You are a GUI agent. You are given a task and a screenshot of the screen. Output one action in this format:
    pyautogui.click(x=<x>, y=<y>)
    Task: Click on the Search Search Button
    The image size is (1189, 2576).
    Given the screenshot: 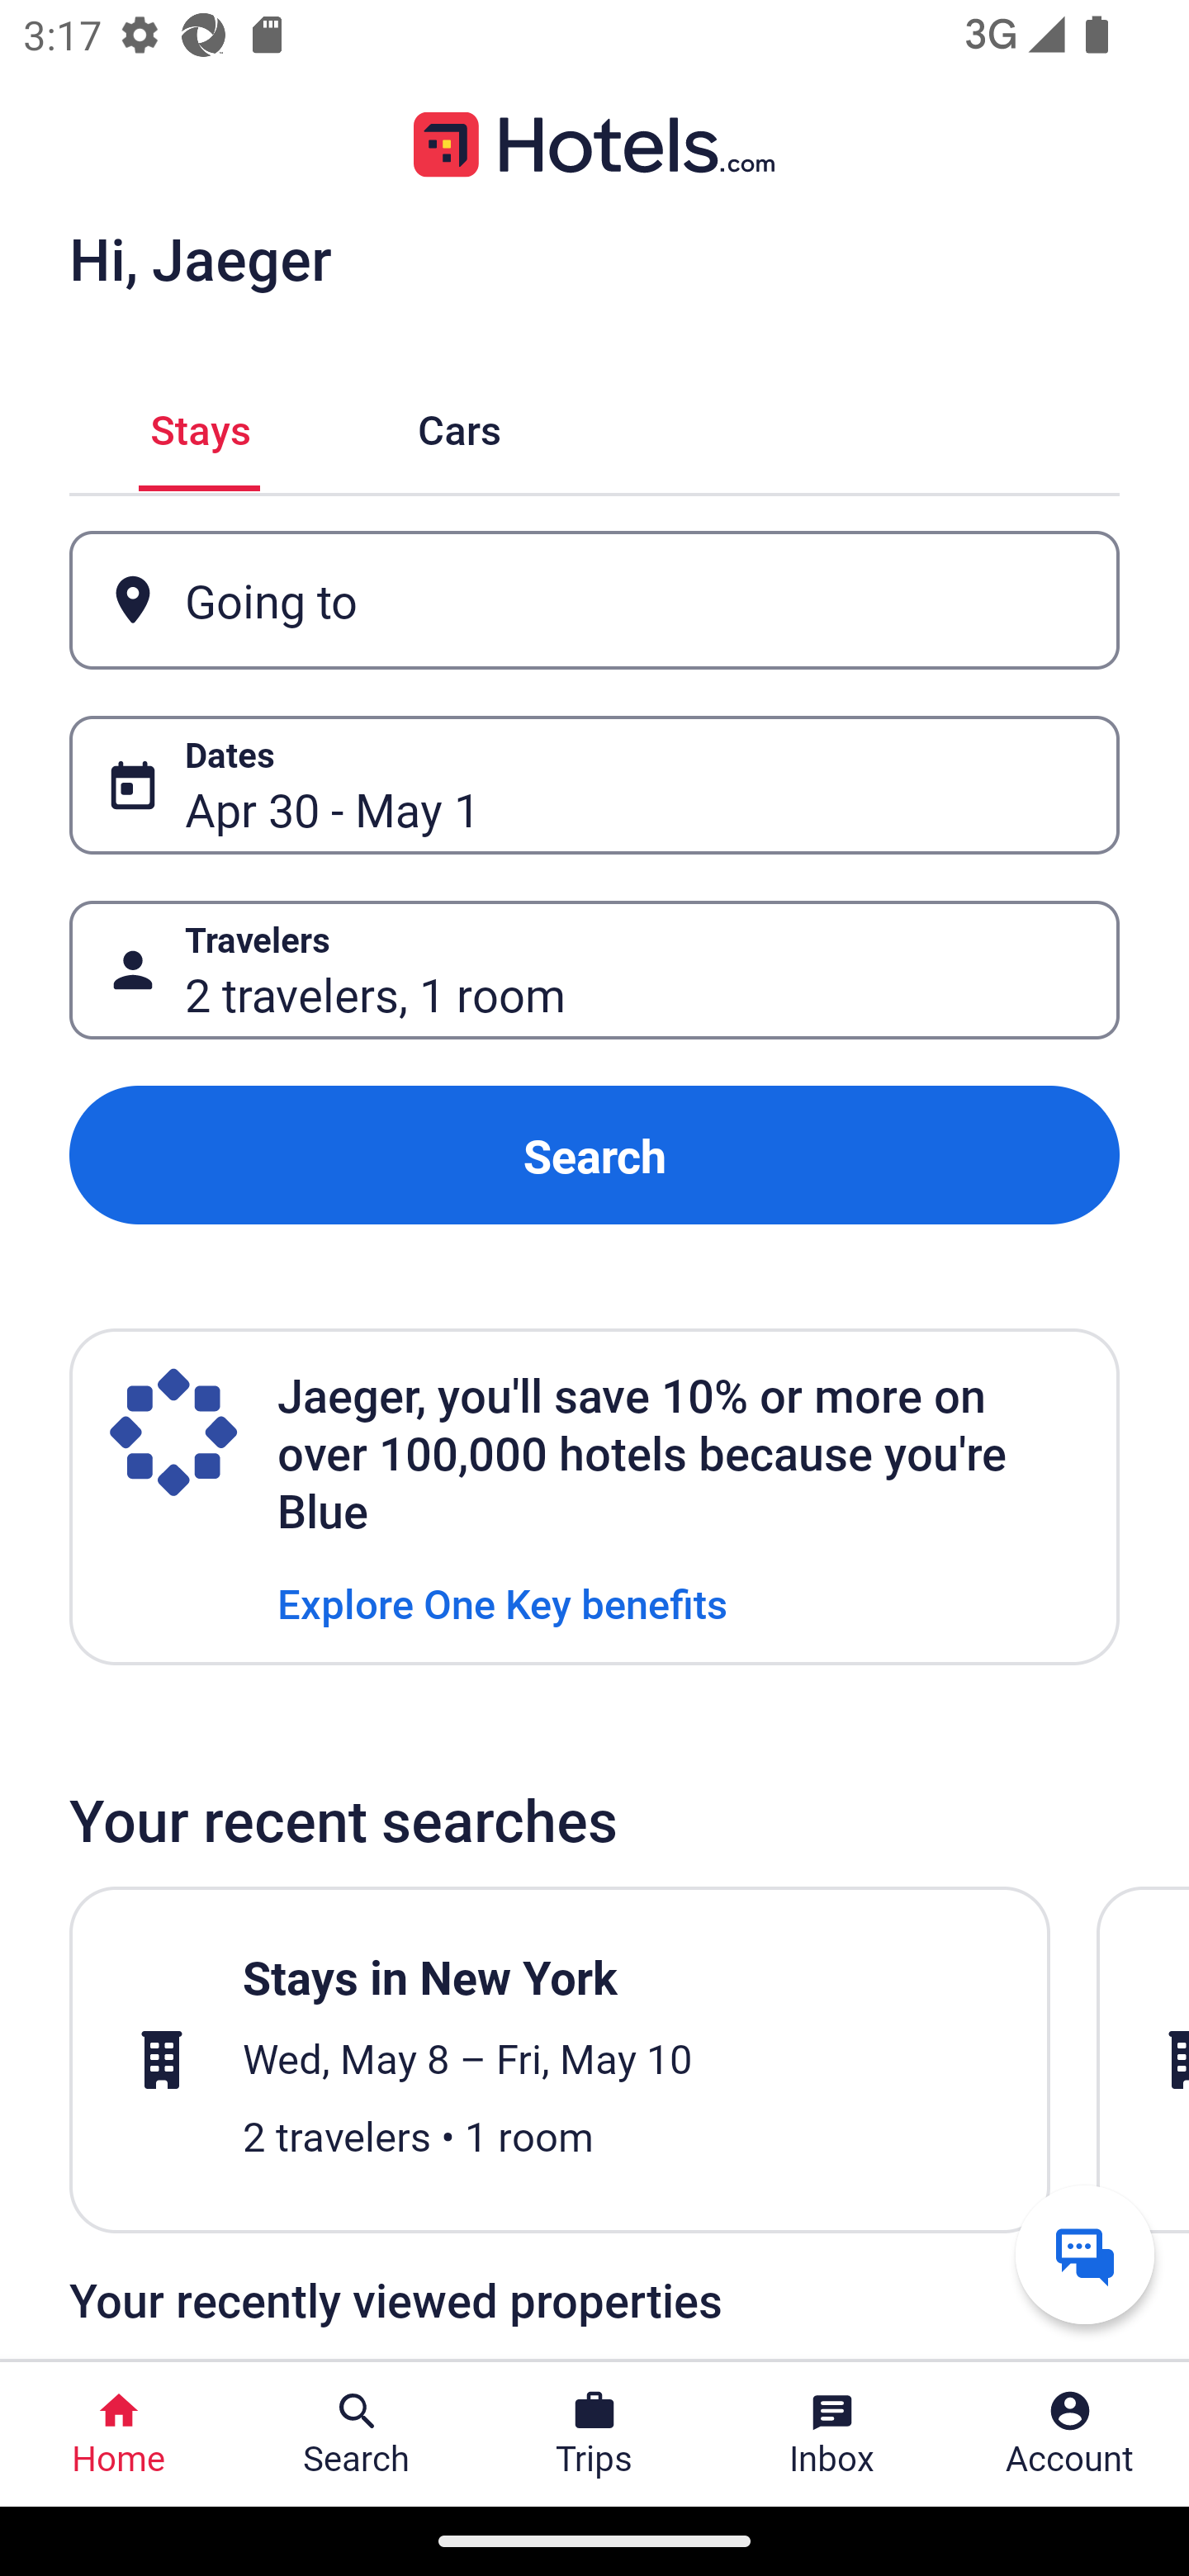 What is the action you would take?
    pyautogui.click(x=357, y=2434)
    